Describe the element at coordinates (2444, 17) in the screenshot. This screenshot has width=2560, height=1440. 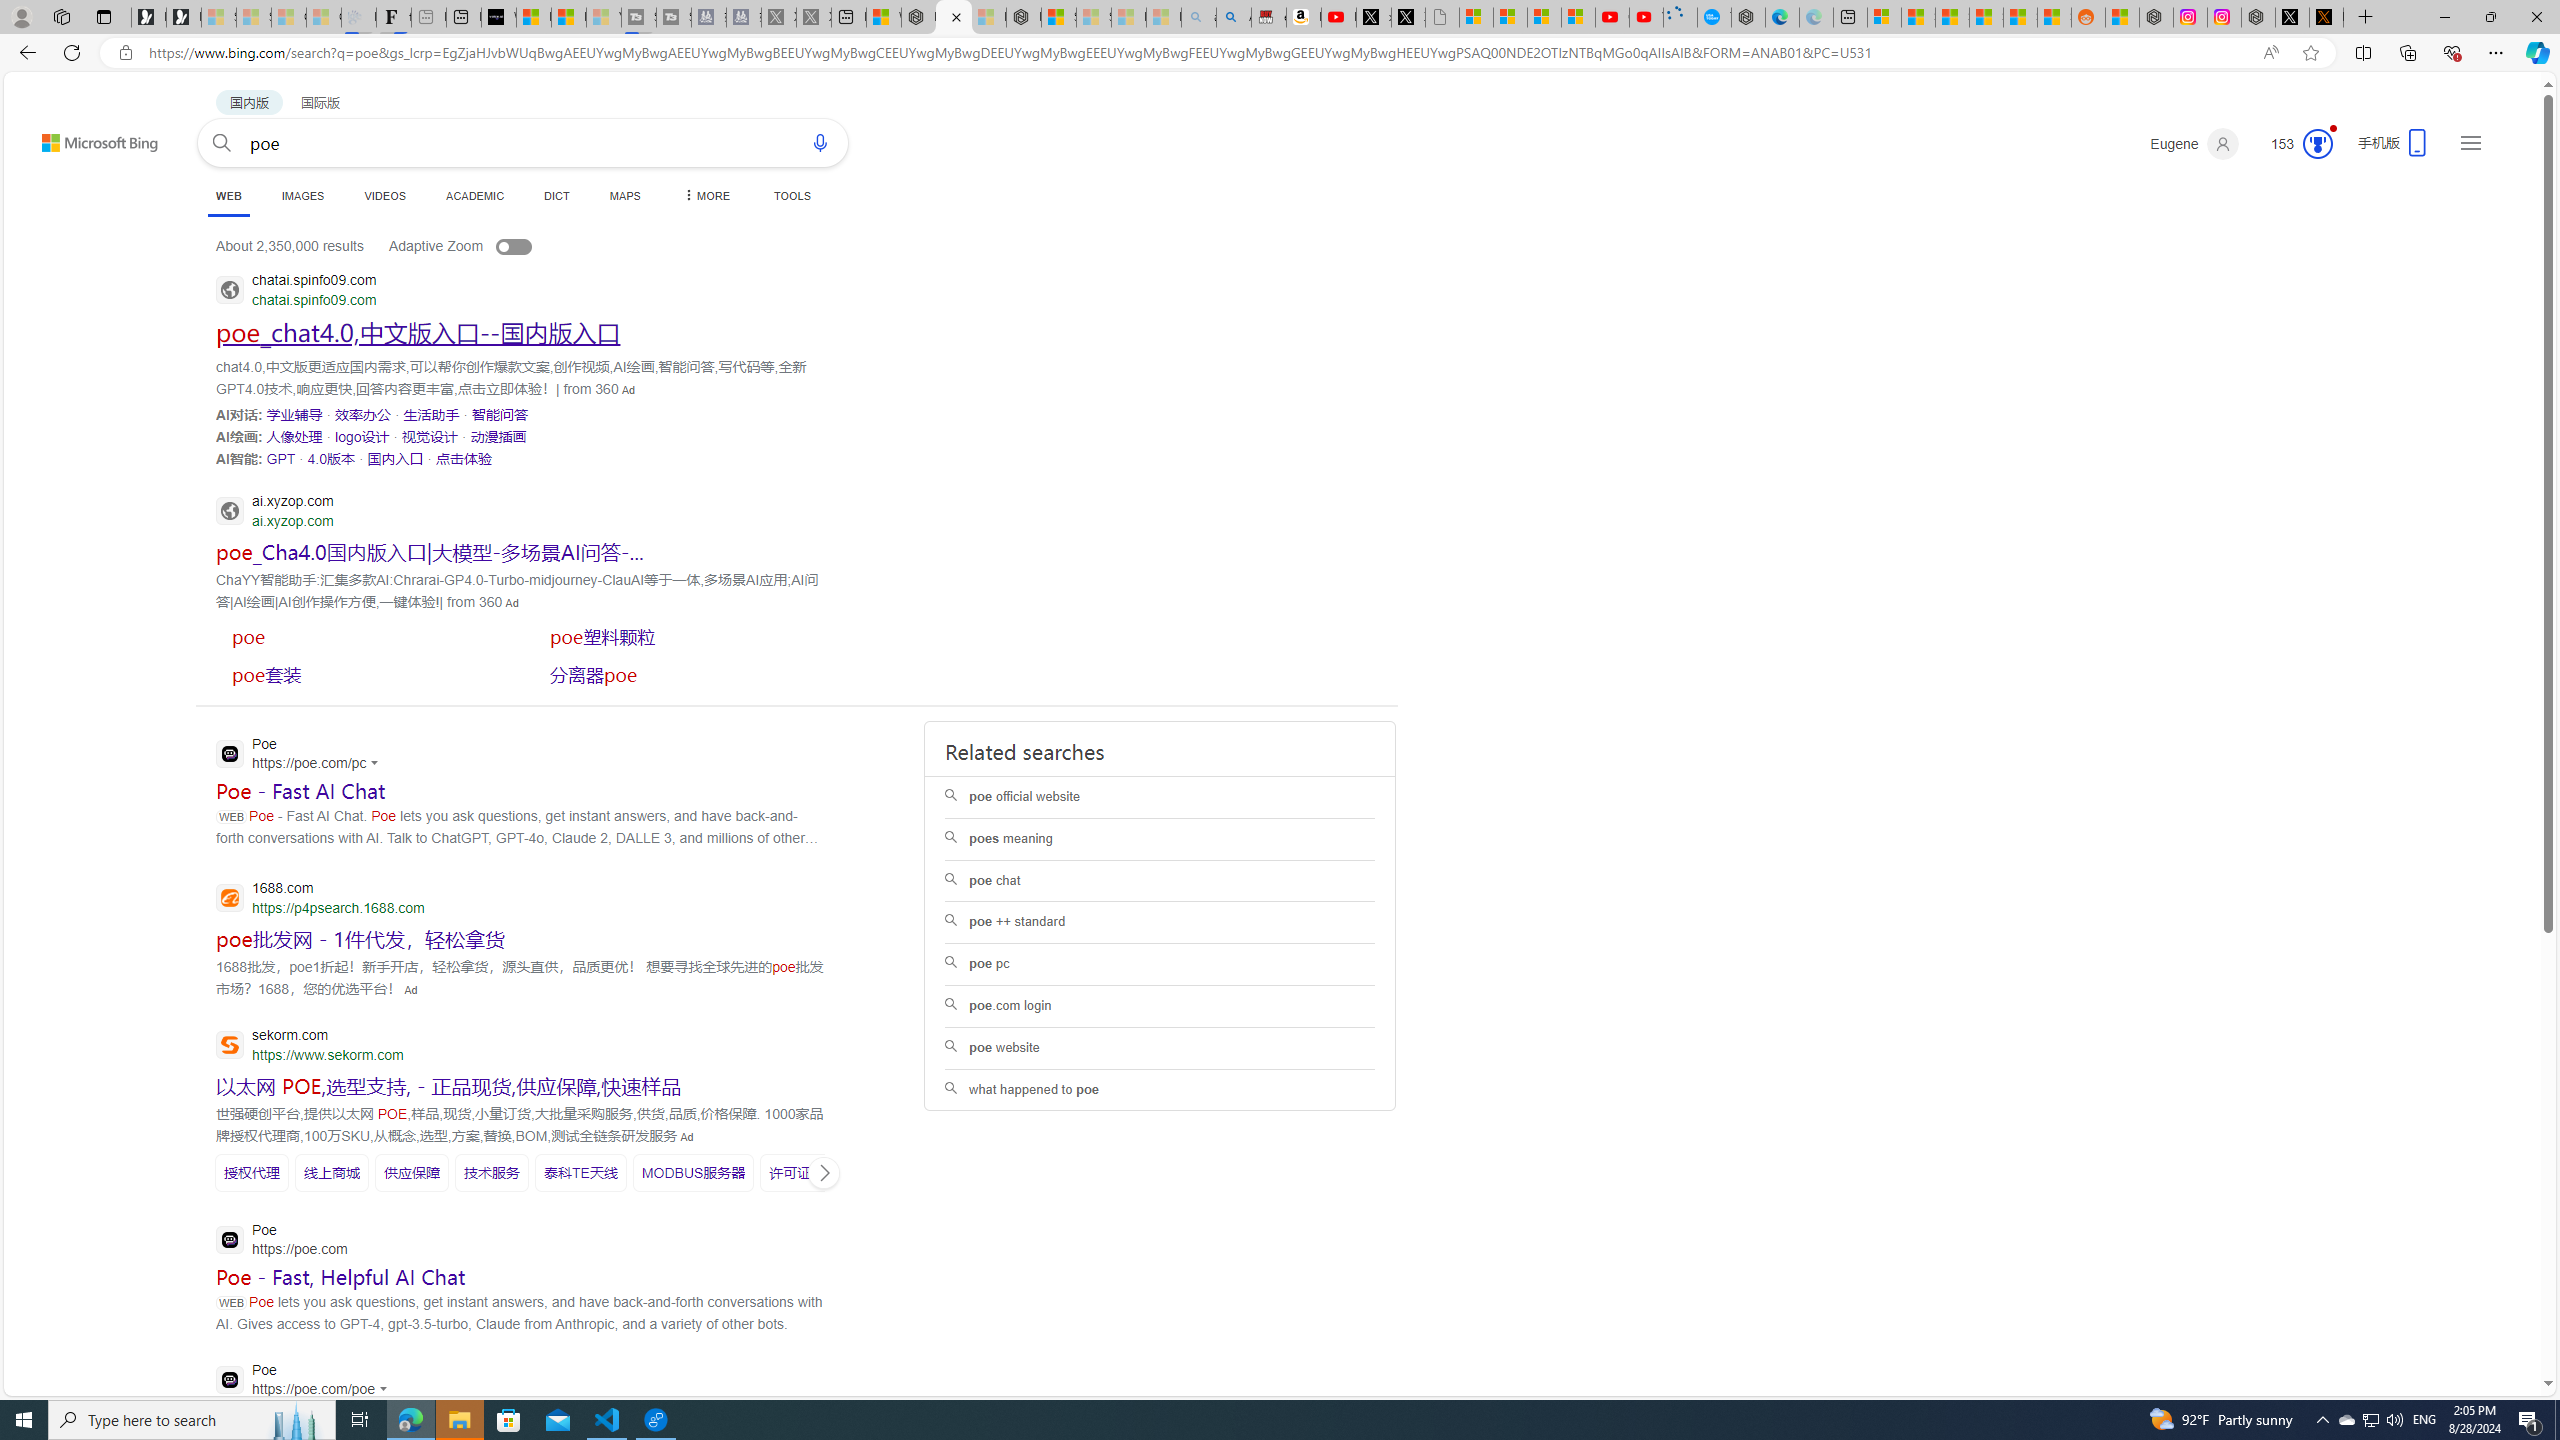
I see `Minimize` at that location.